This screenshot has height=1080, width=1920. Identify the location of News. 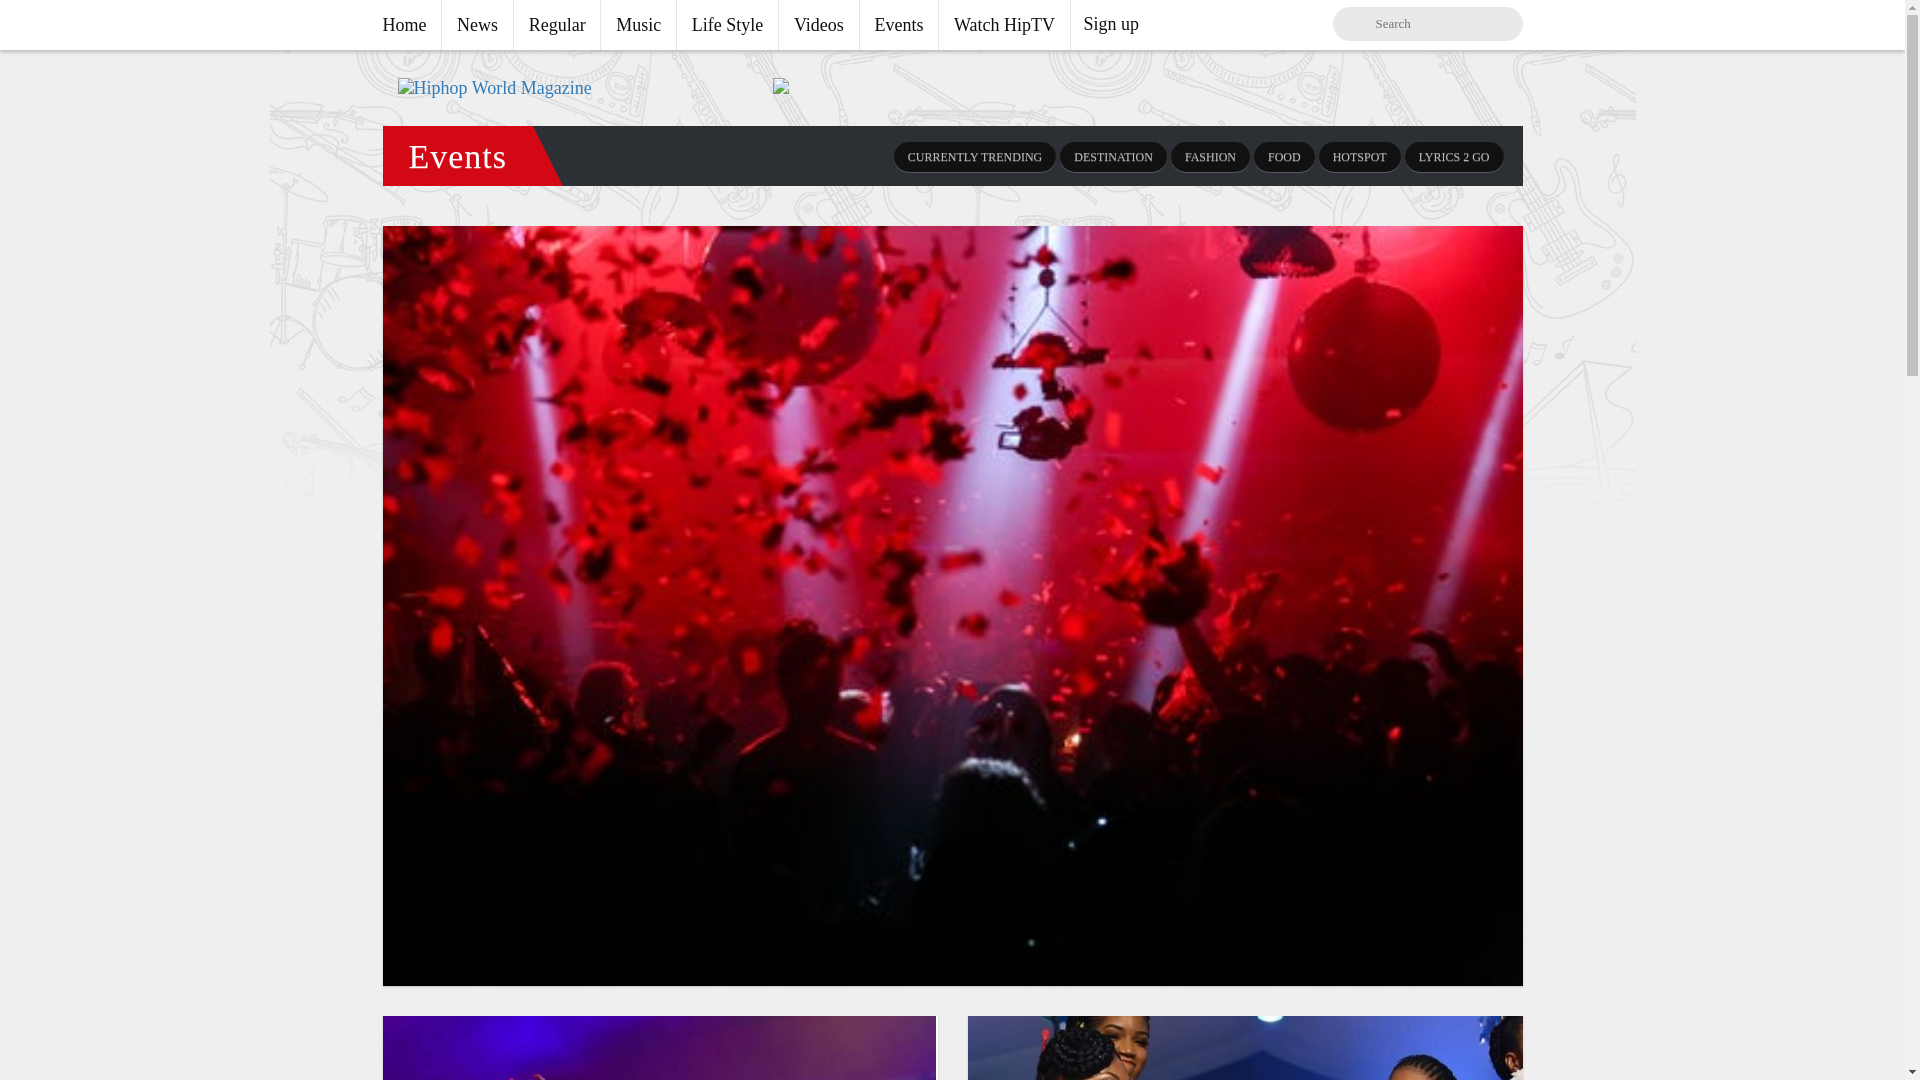
(476, 24).